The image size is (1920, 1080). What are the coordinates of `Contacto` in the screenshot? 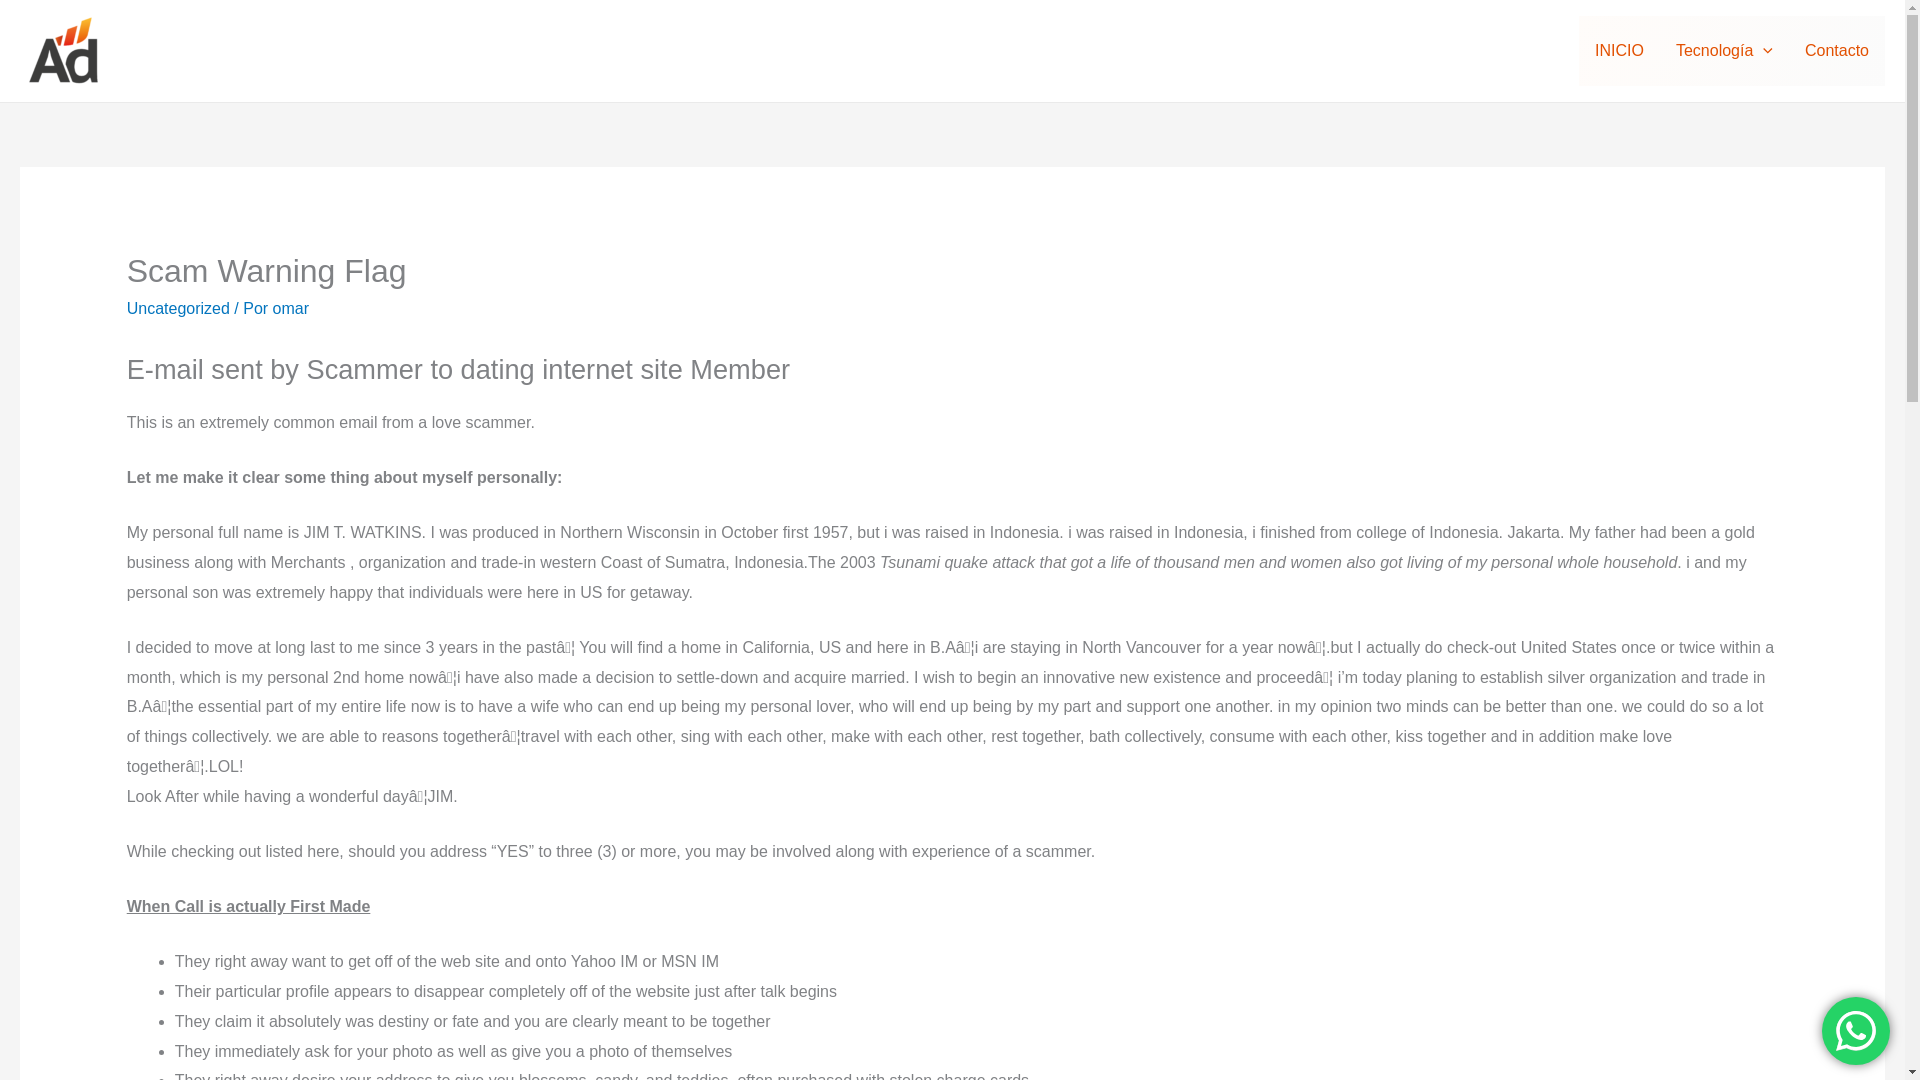 It's located at (1837, 51).